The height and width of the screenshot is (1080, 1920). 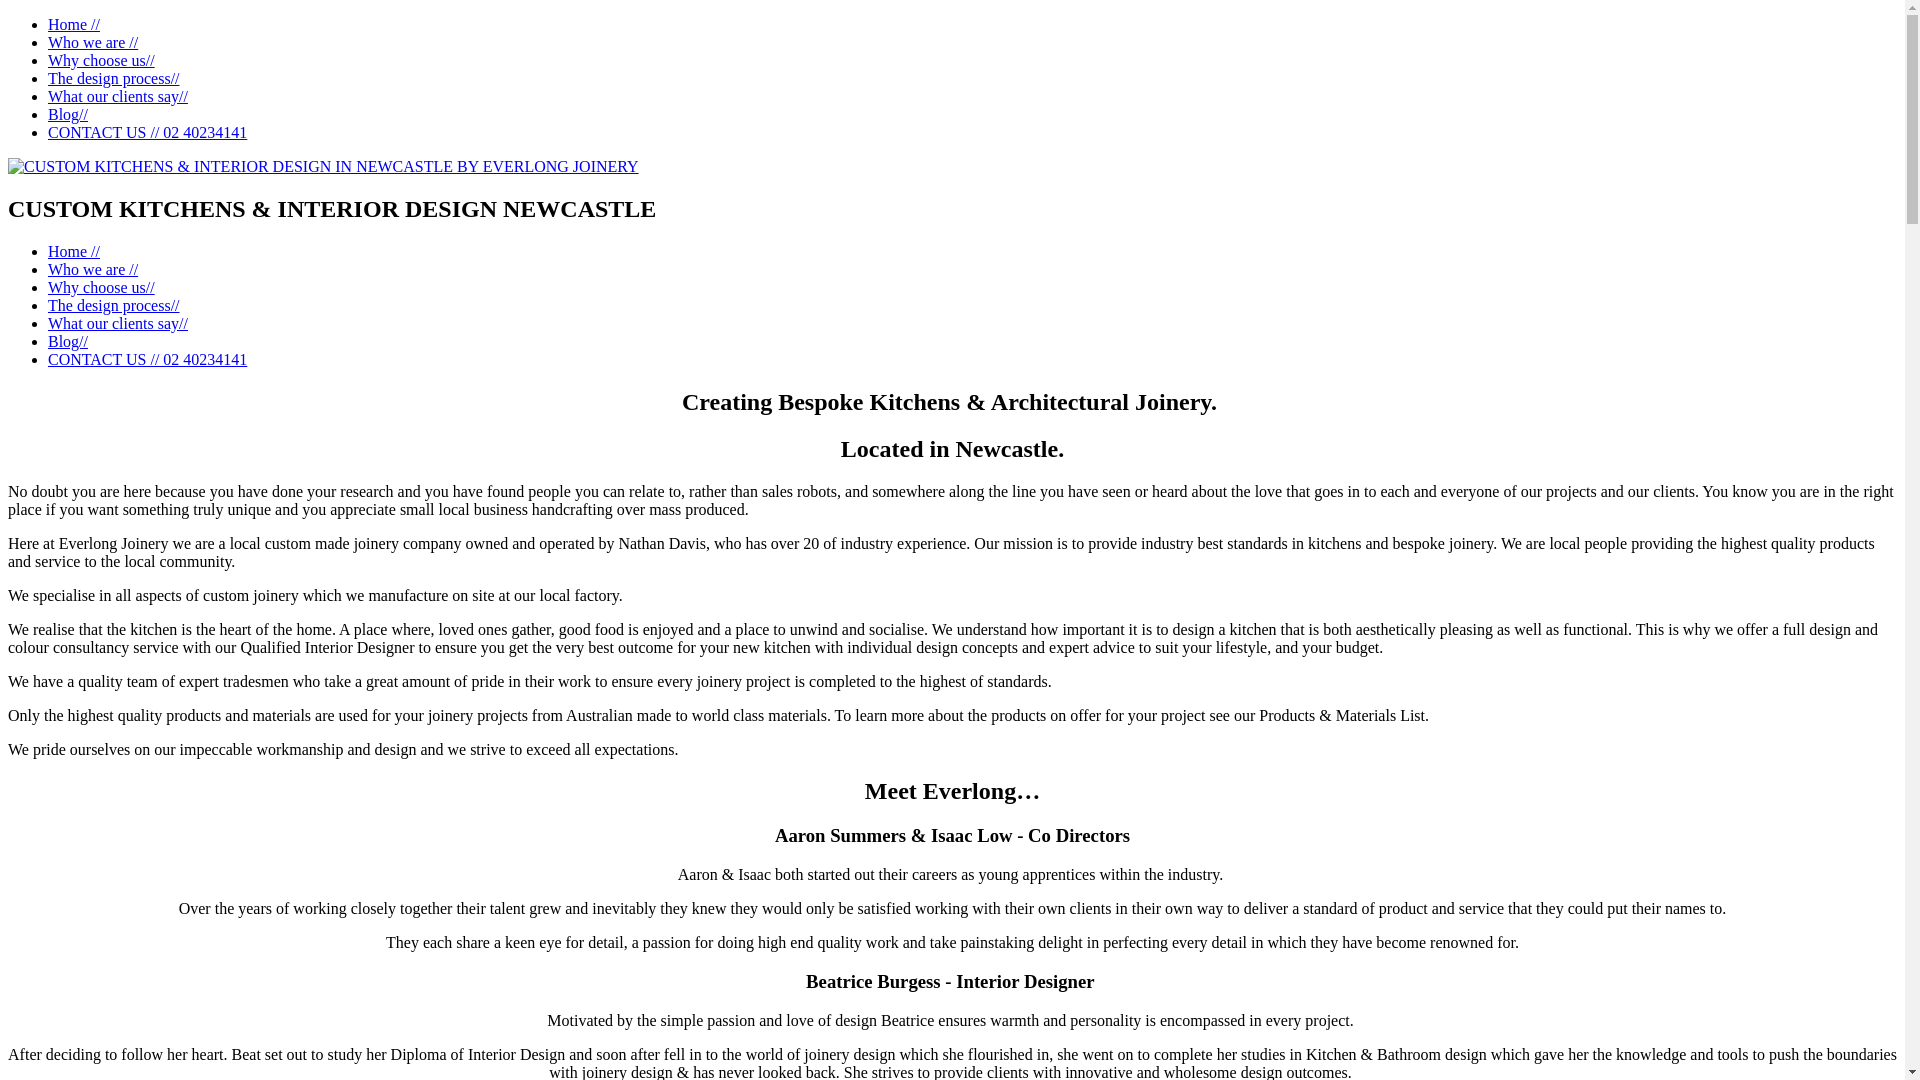 What do you see at coordinates (114, 306) in the screenshot?
I see `The design process//` at bounding box center [114, 306].